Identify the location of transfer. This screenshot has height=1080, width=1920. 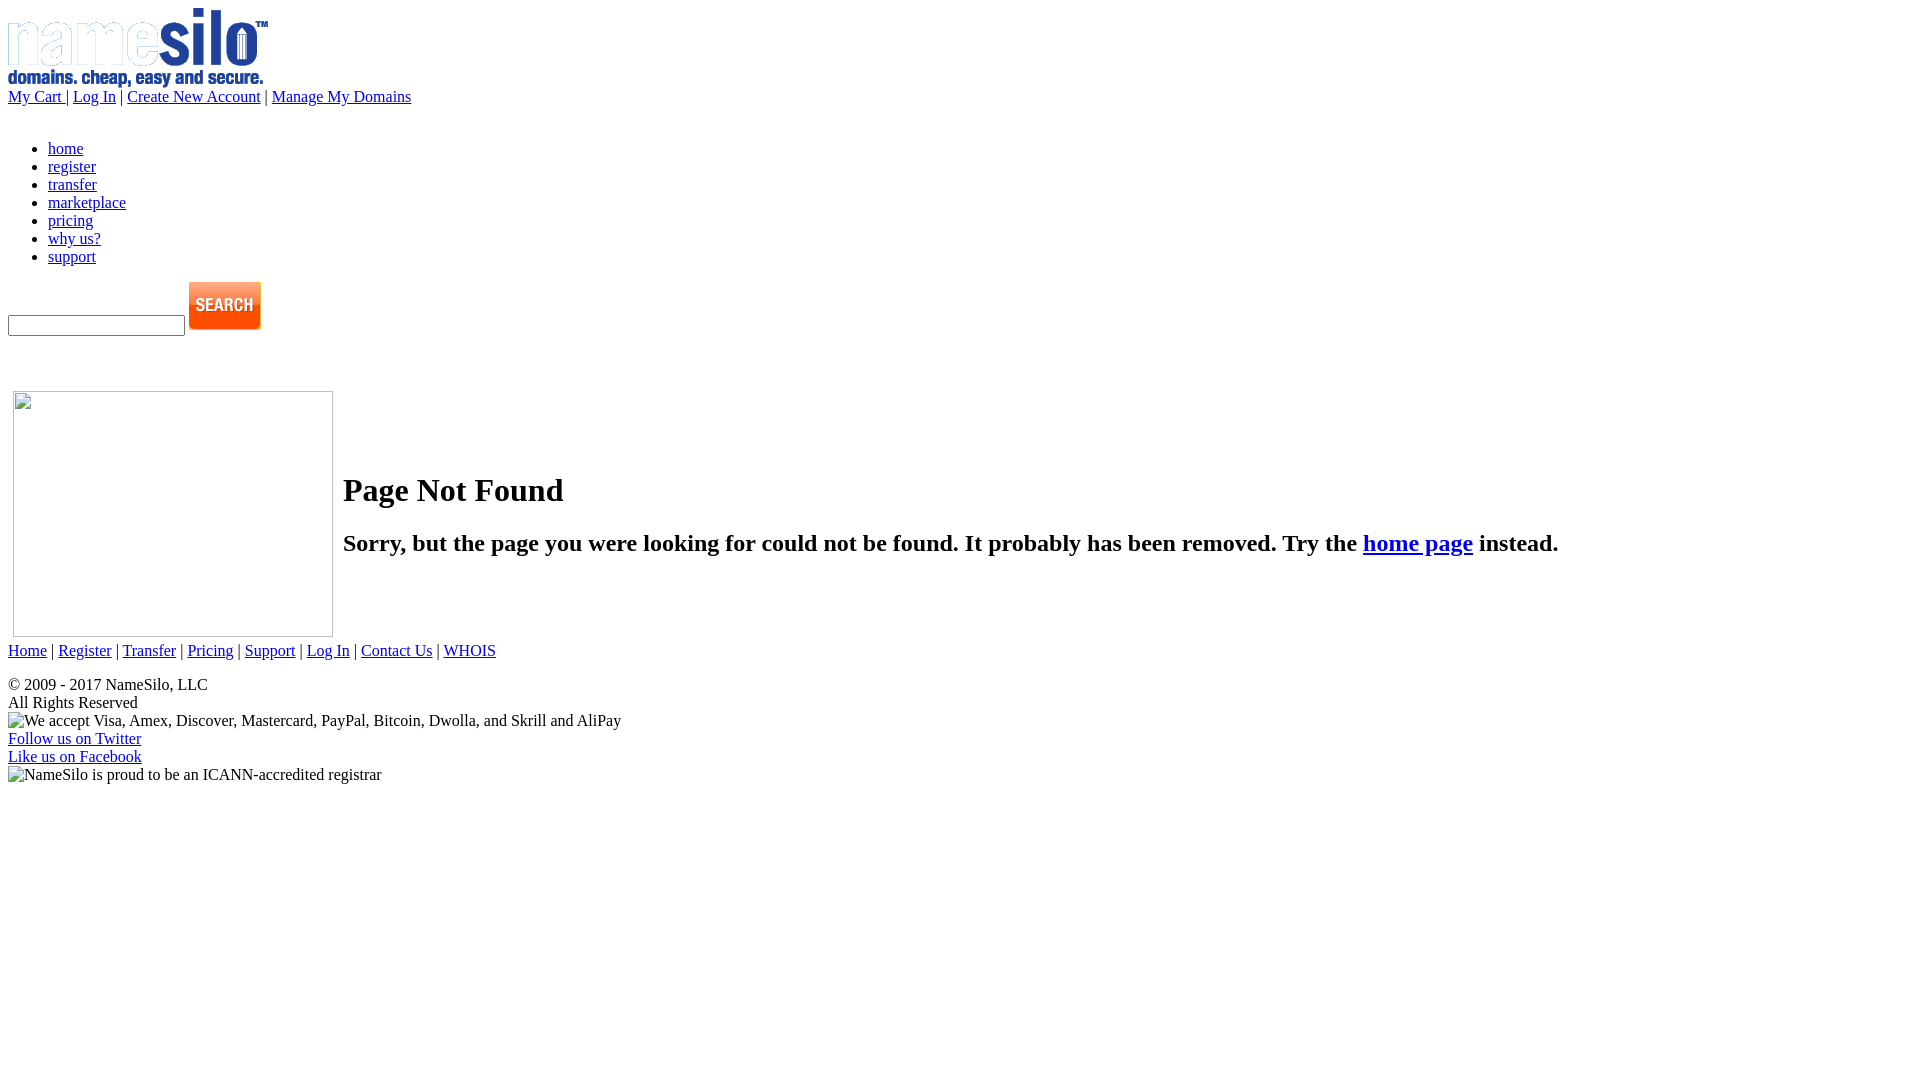
(72, 184).